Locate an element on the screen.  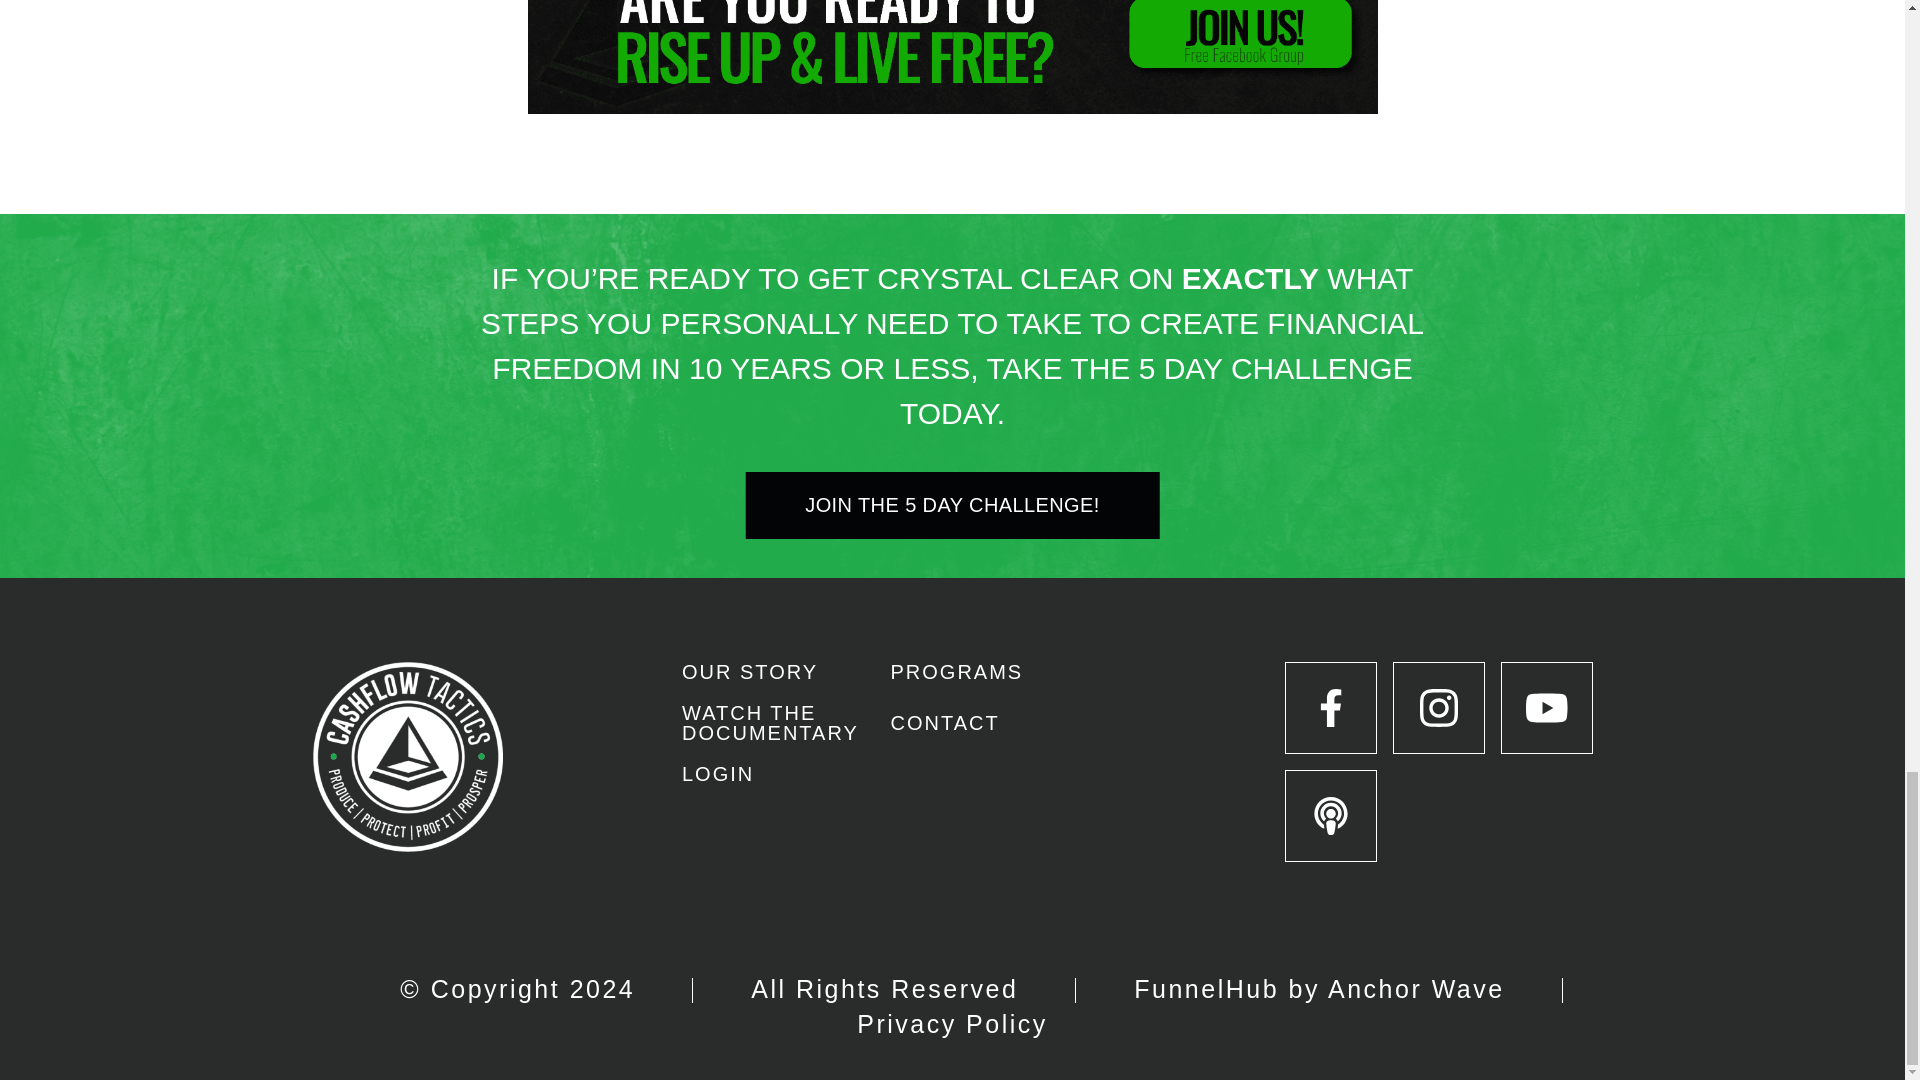
PROGRAMS is located at coordinates (956, 672).